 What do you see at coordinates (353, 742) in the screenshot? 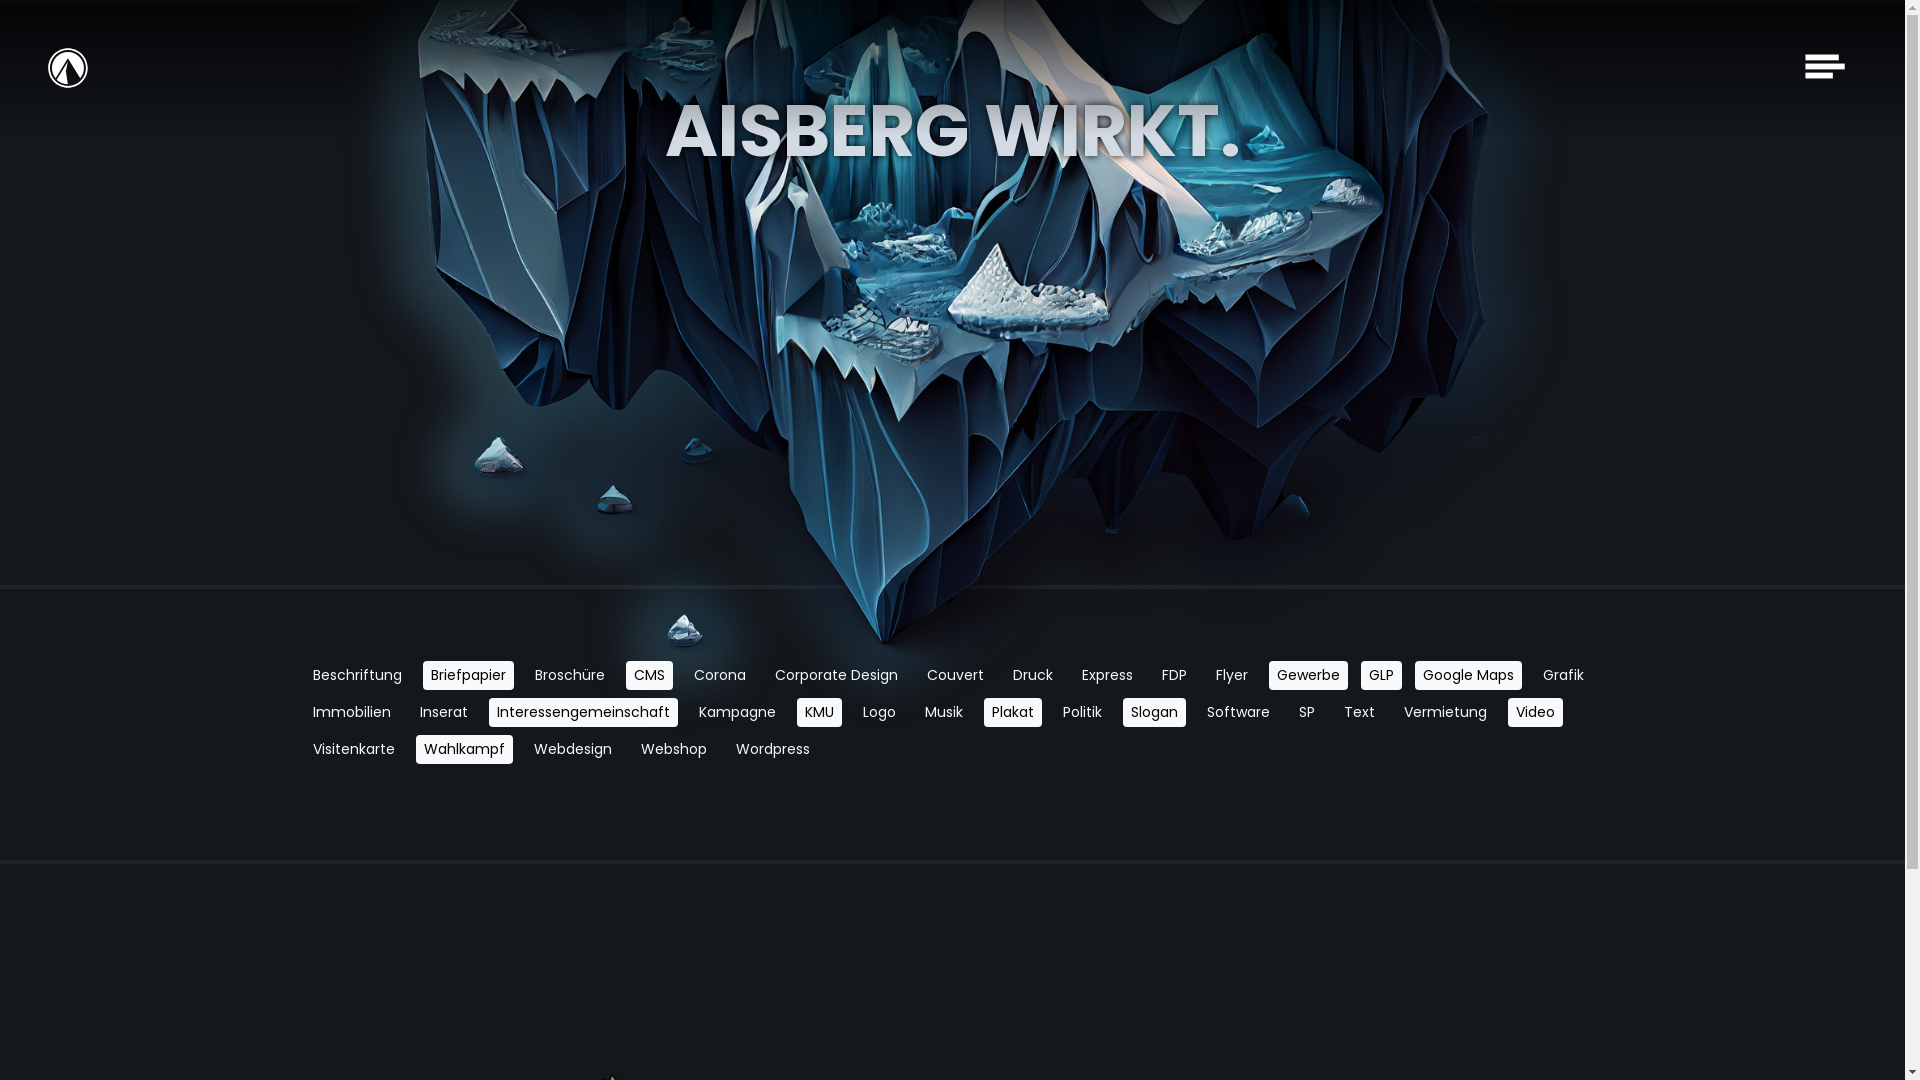
I see `Visitenkarte` at bounding box center [353, 742].